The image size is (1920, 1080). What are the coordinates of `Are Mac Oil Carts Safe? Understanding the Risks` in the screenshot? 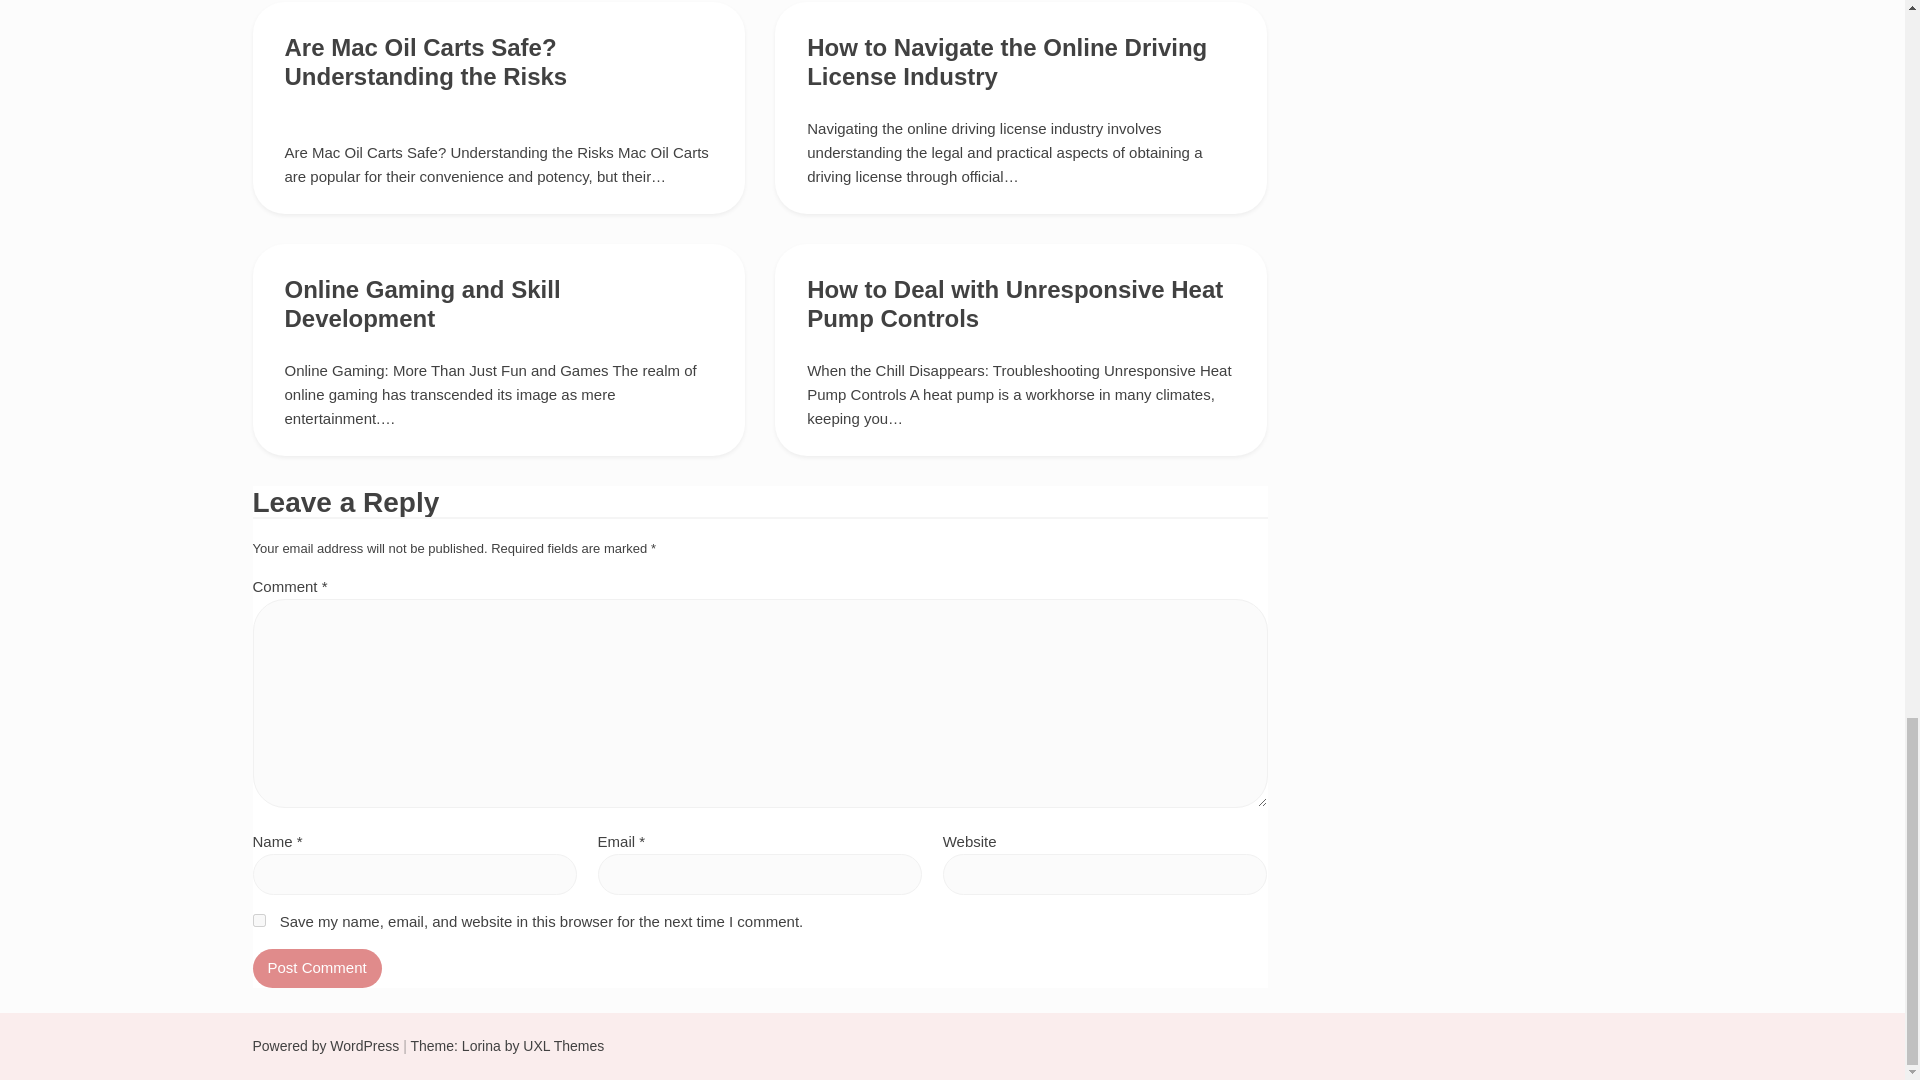 It's located at (425, 61).